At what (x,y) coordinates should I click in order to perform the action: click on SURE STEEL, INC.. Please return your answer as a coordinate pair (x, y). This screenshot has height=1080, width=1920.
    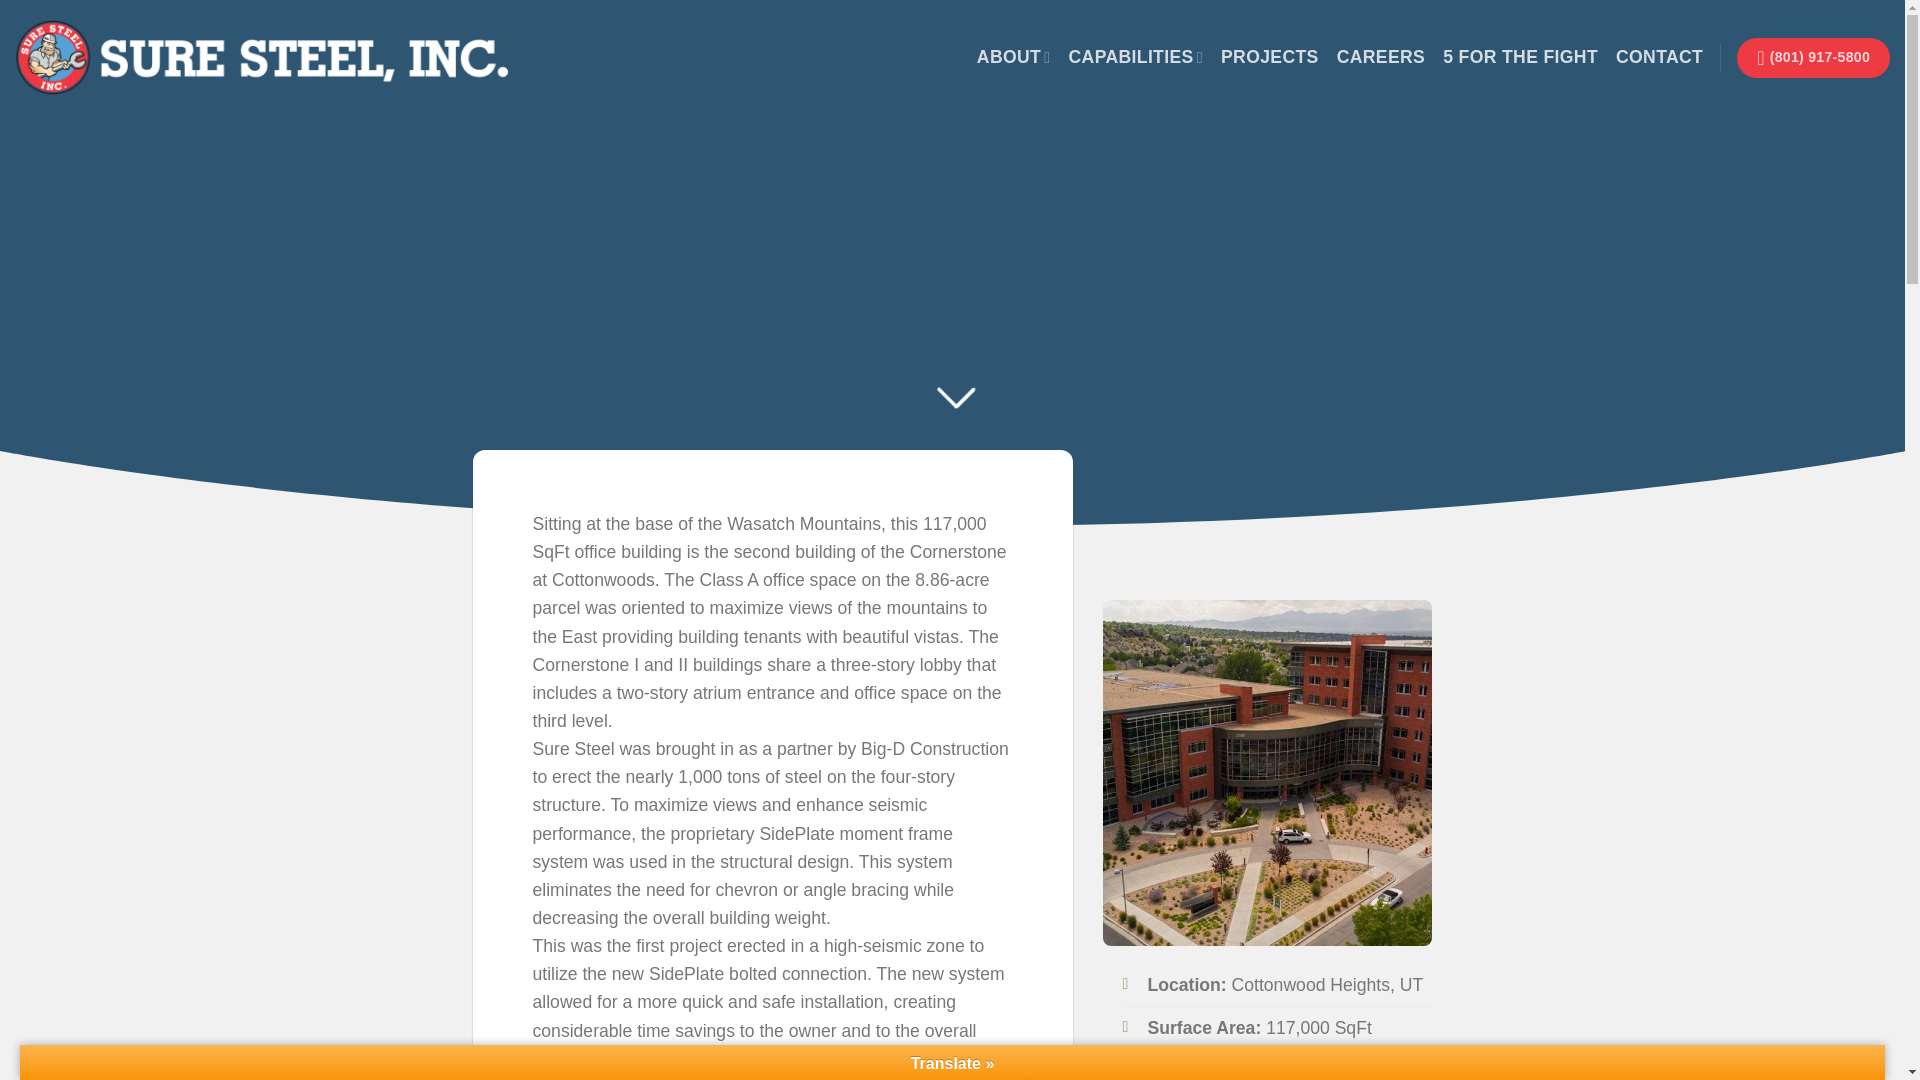
    Looking at the image, I should click on (262, 58).